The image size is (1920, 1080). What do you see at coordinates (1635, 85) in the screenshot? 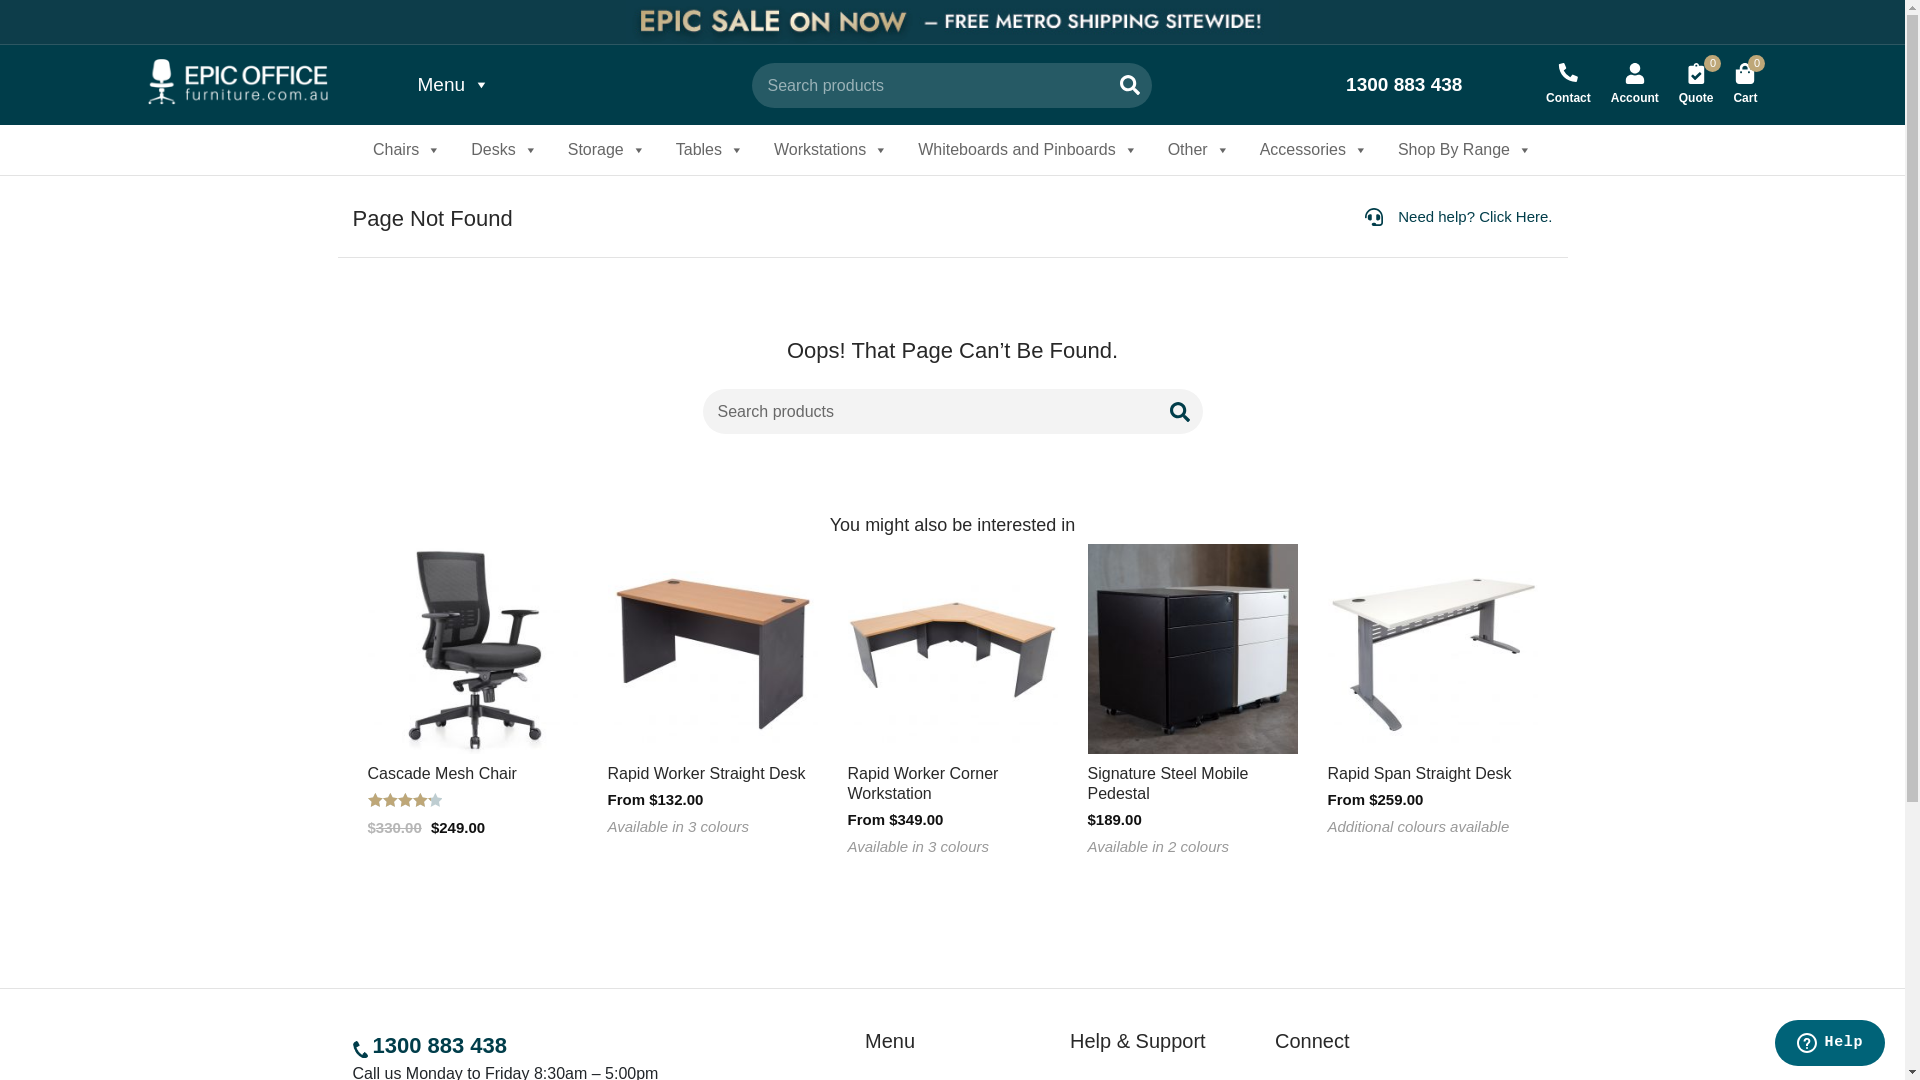
I see `Account` at bounding box center [1635, 85].